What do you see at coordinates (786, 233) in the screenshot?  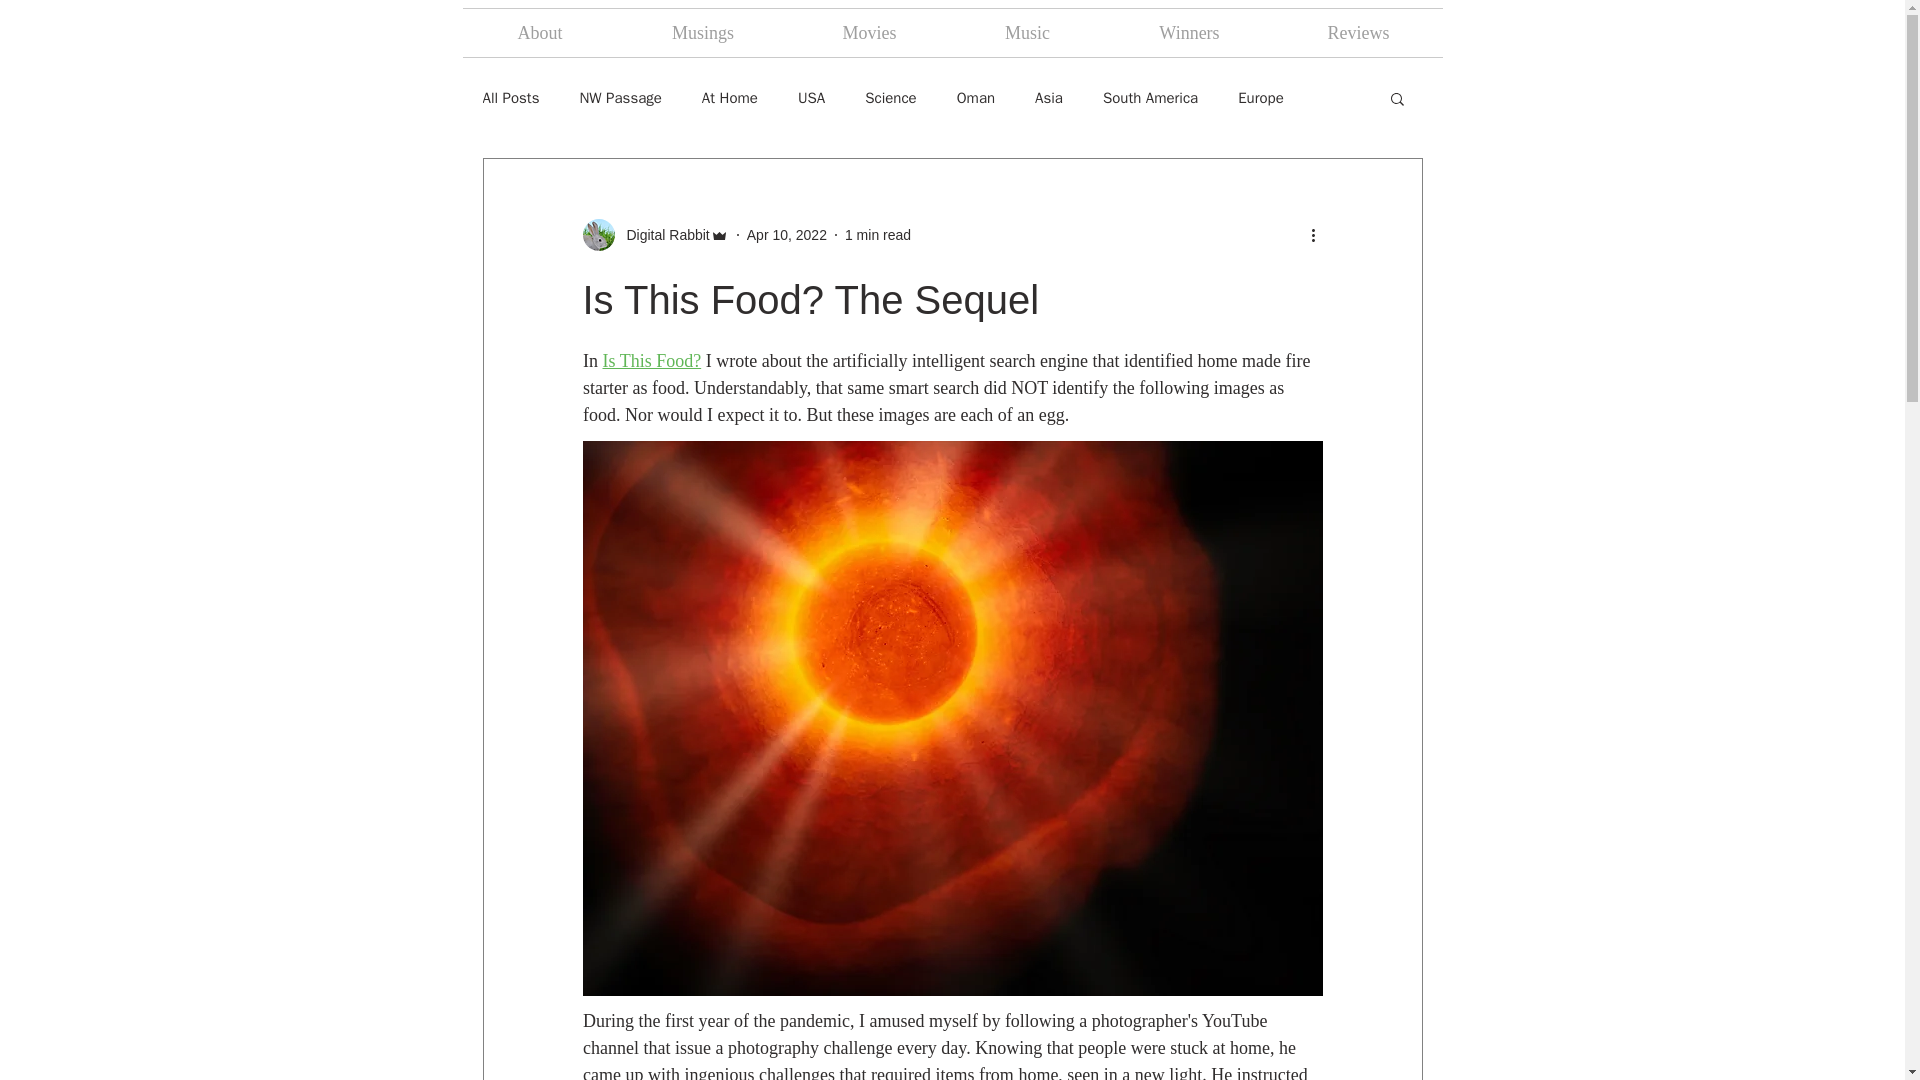 I see `Apr 10, 2022` at bounding box center [786, 233].